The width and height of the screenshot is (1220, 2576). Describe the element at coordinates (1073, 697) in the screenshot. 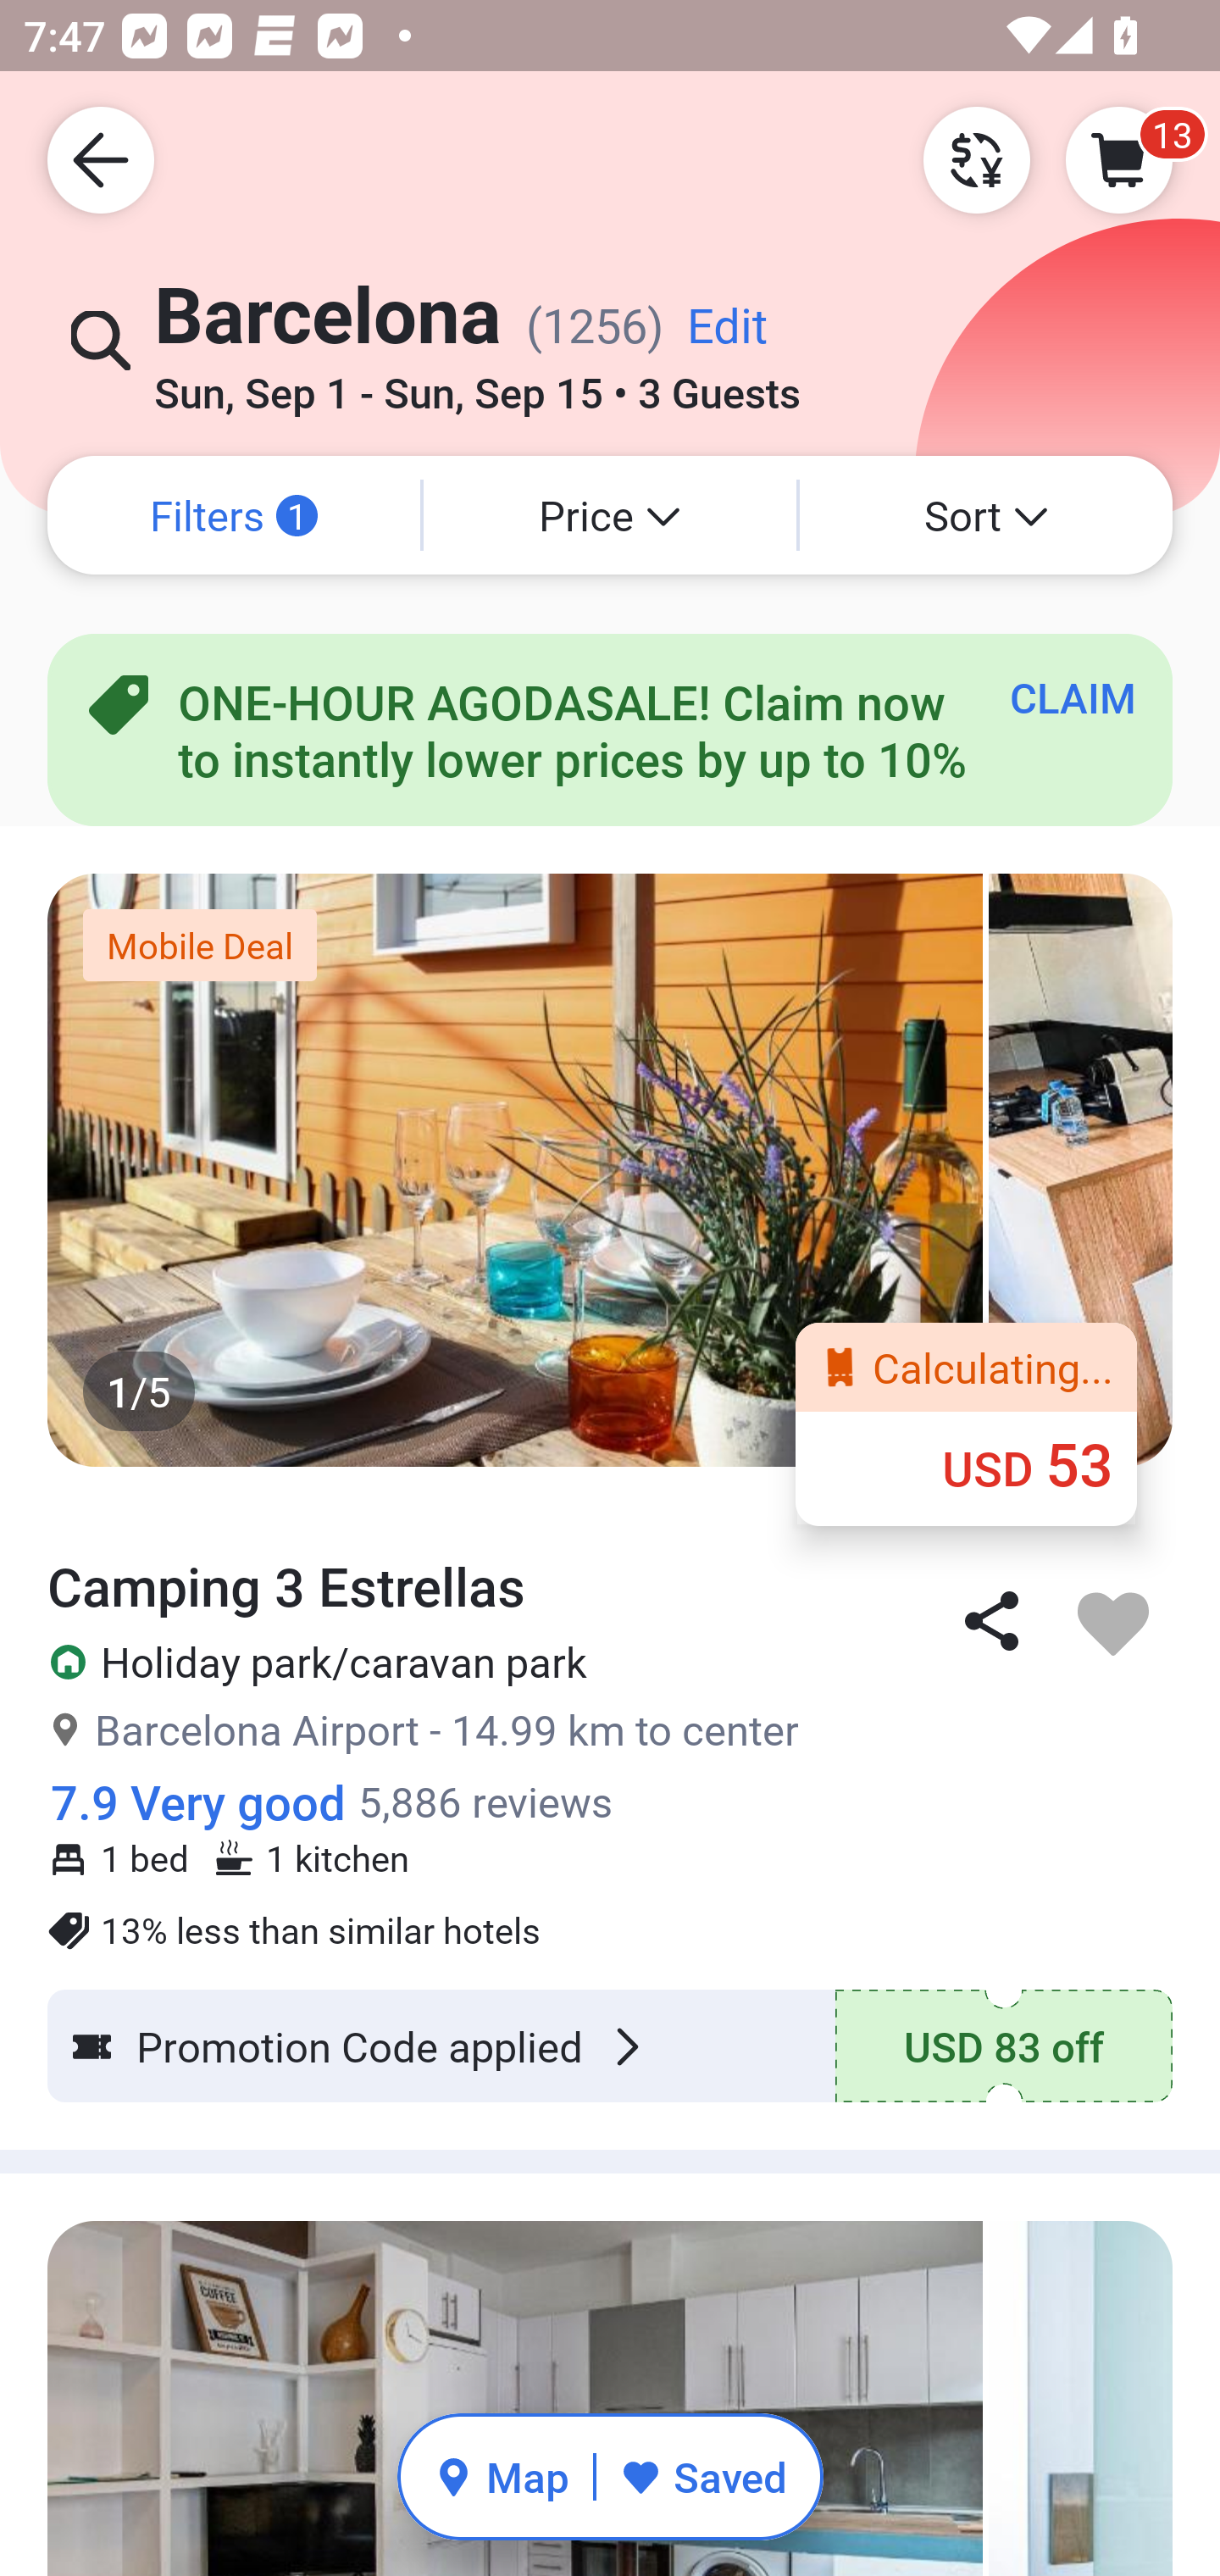

I see `CLAIM` at that location.